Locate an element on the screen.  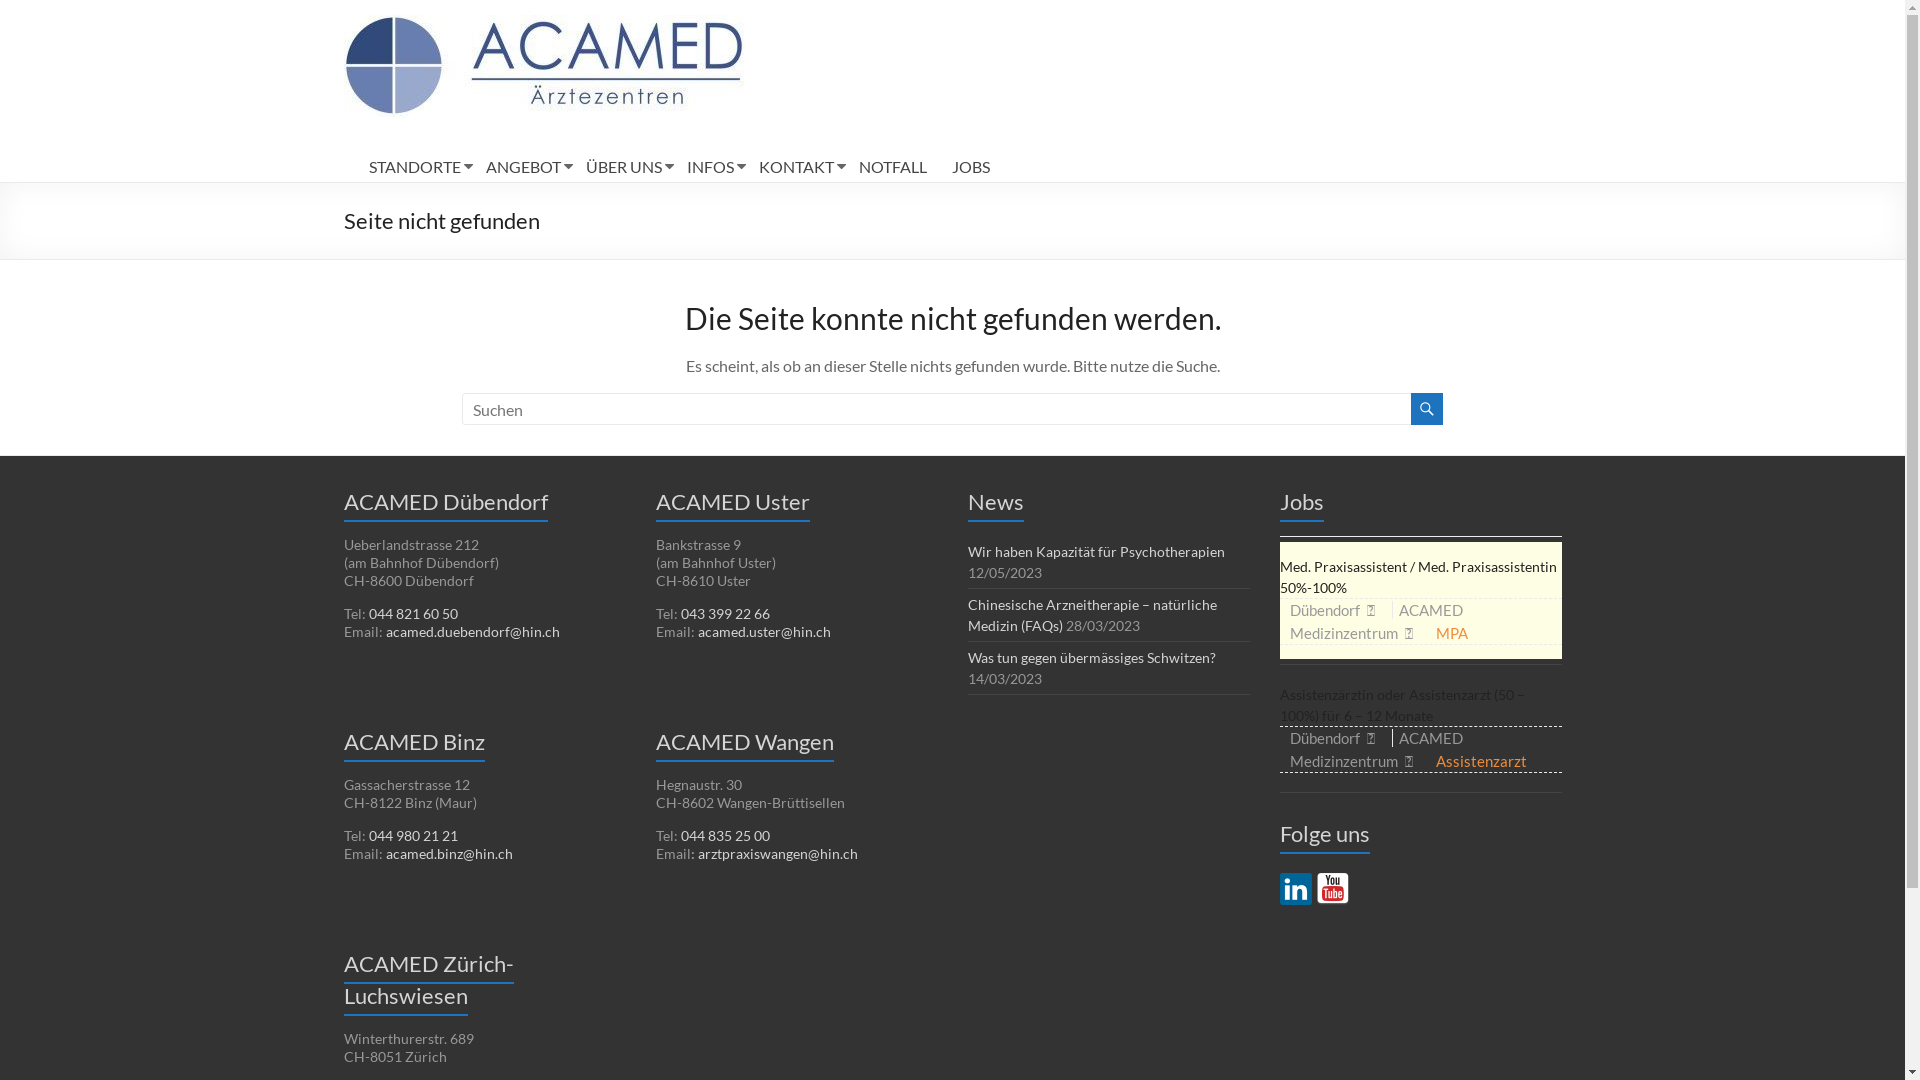
STANDORTE is located at coordinates (414, 167).